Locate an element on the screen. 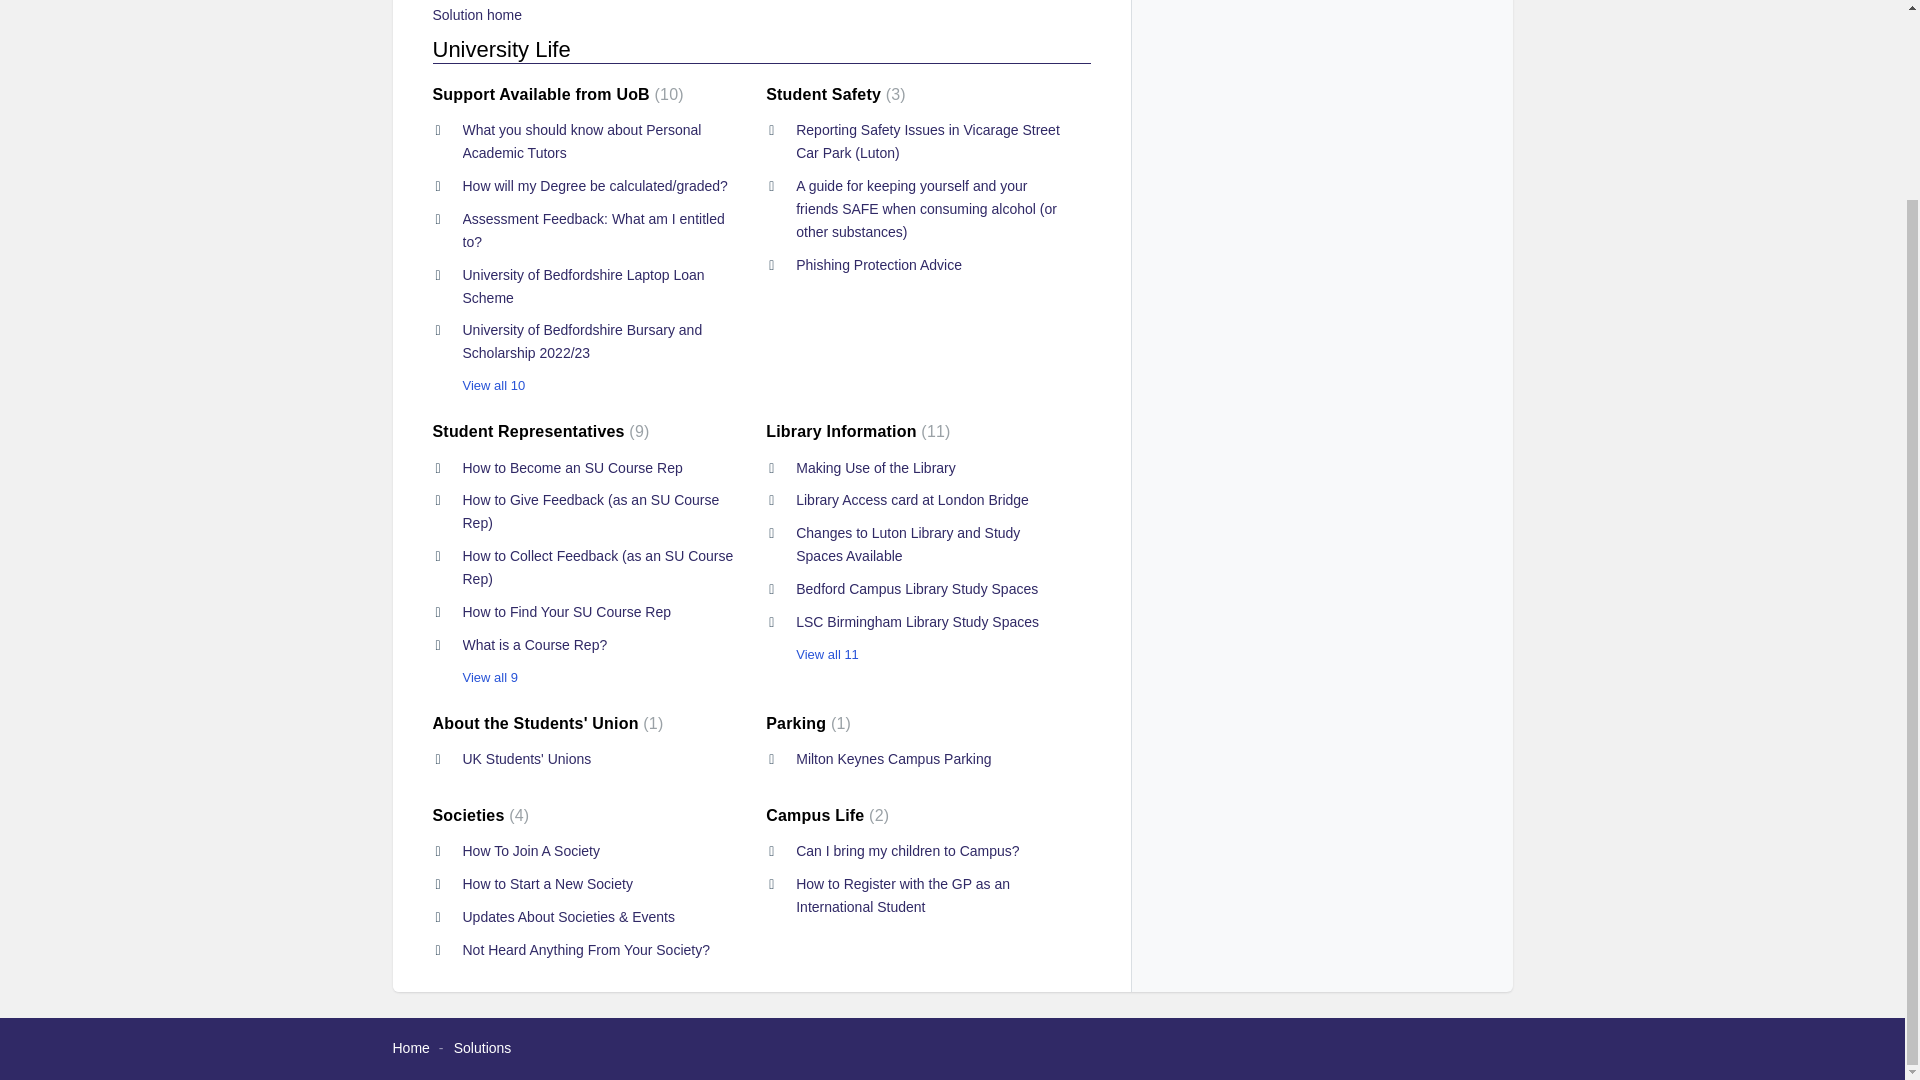 The width and height of the screenshot is (1920, 1080). Parking is located at coordinates (808, 723).